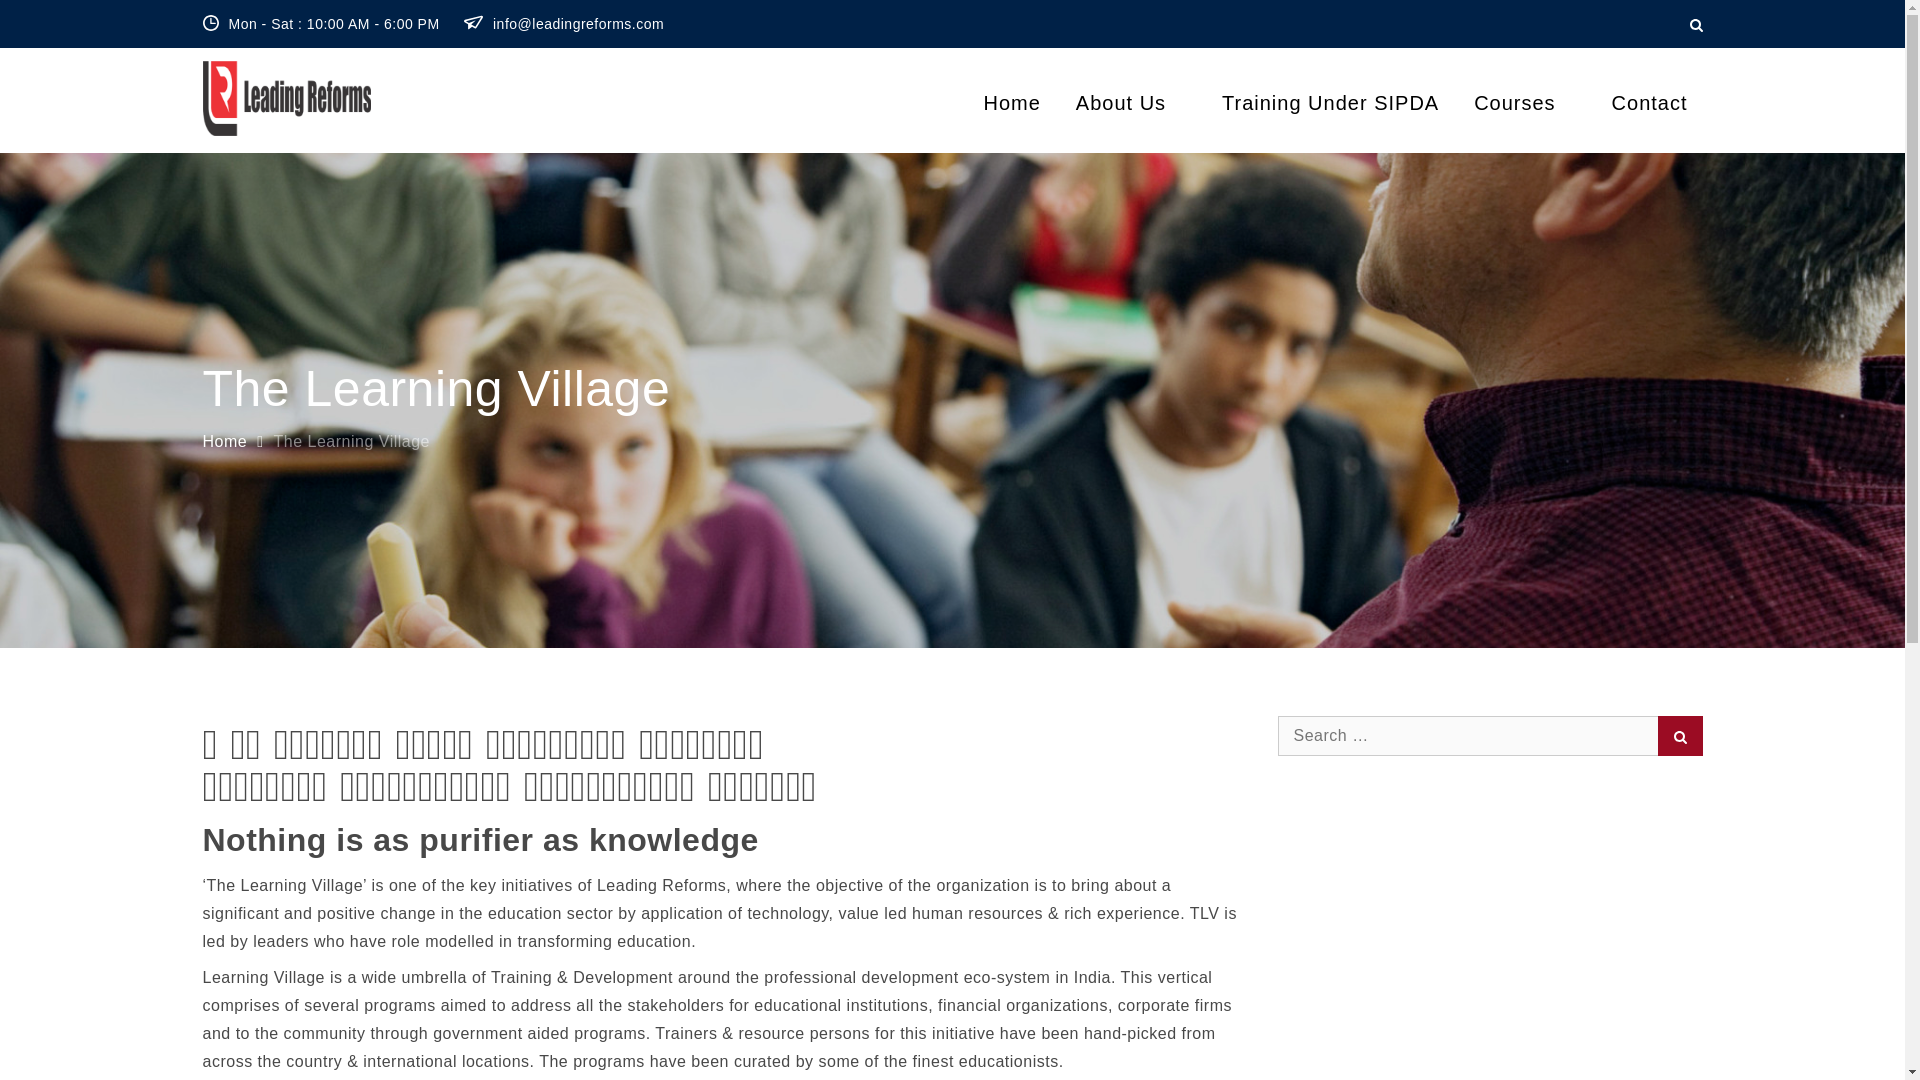  Describe the element at coordinates (1330, 102) in the screenshot. I see `Training Under SIPDA` at that location.